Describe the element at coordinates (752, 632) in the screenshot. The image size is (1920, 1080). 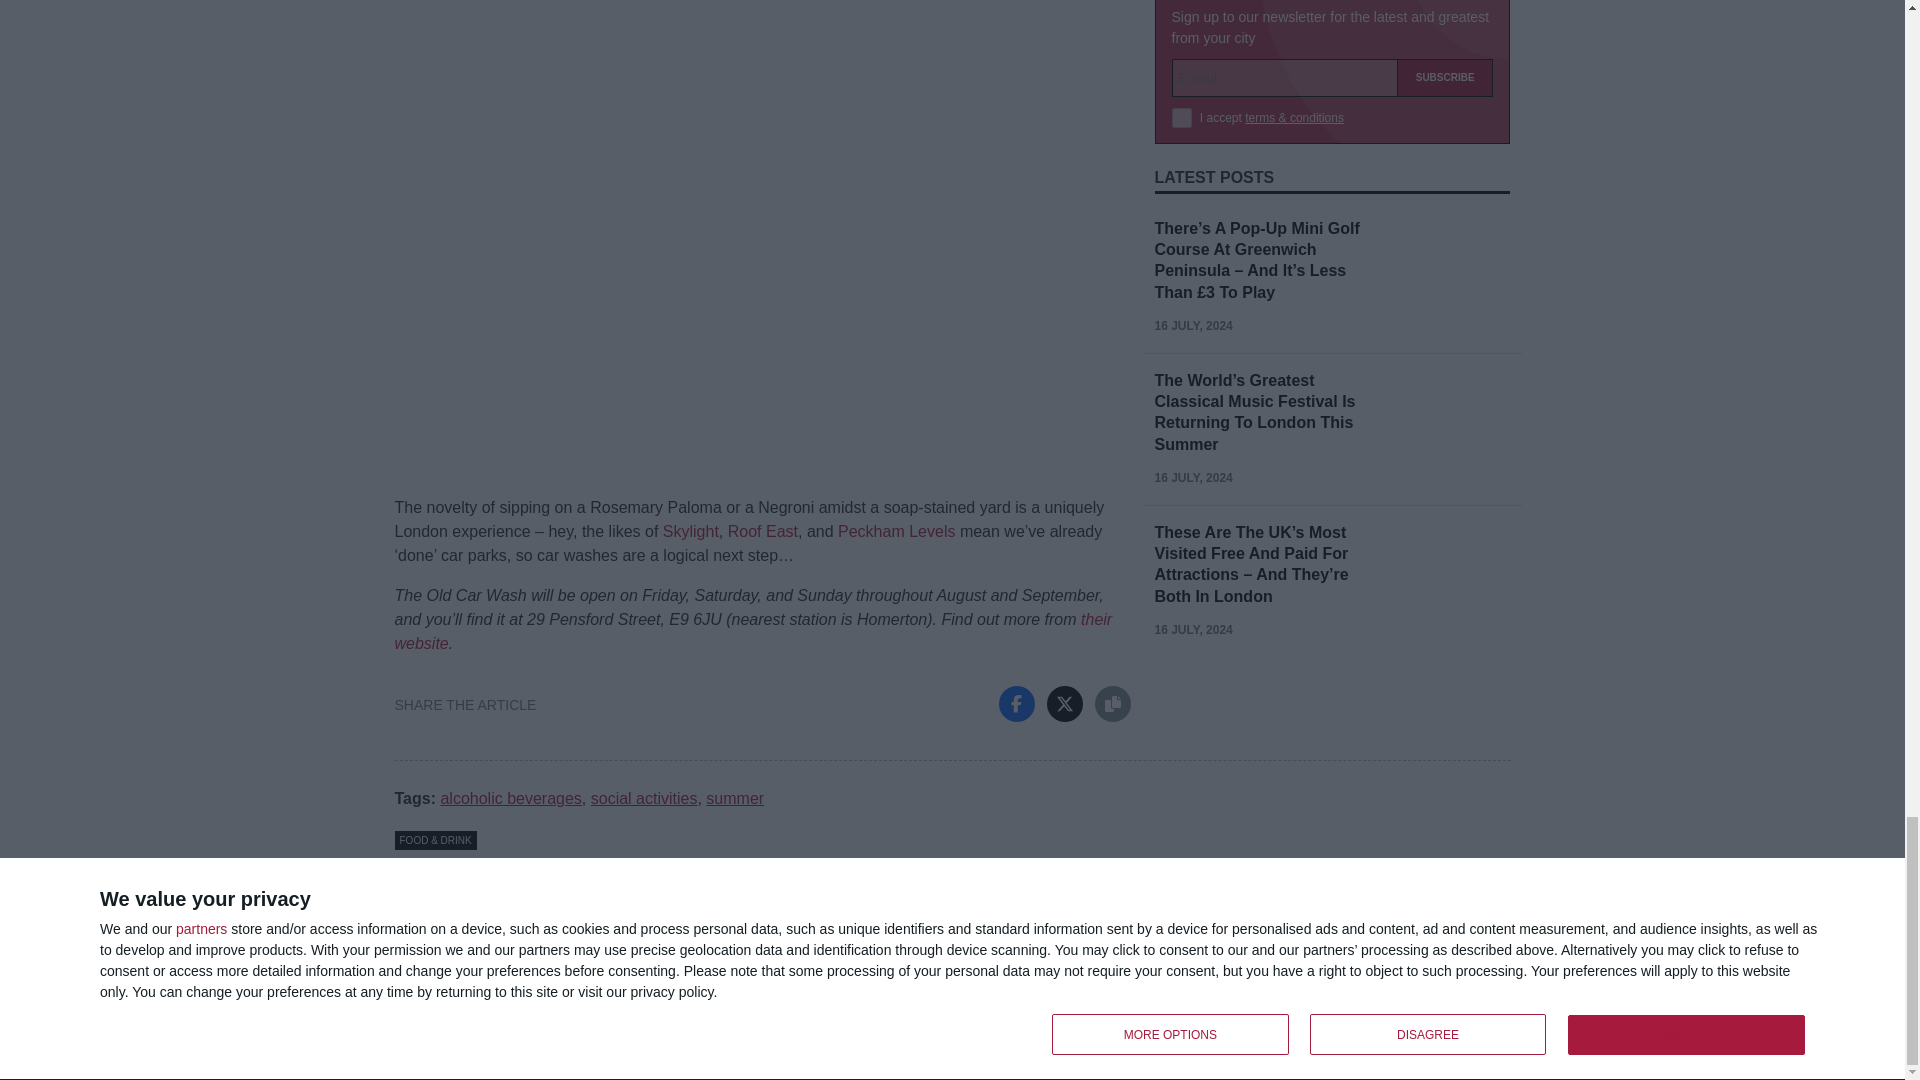
I see `their website` at that location.